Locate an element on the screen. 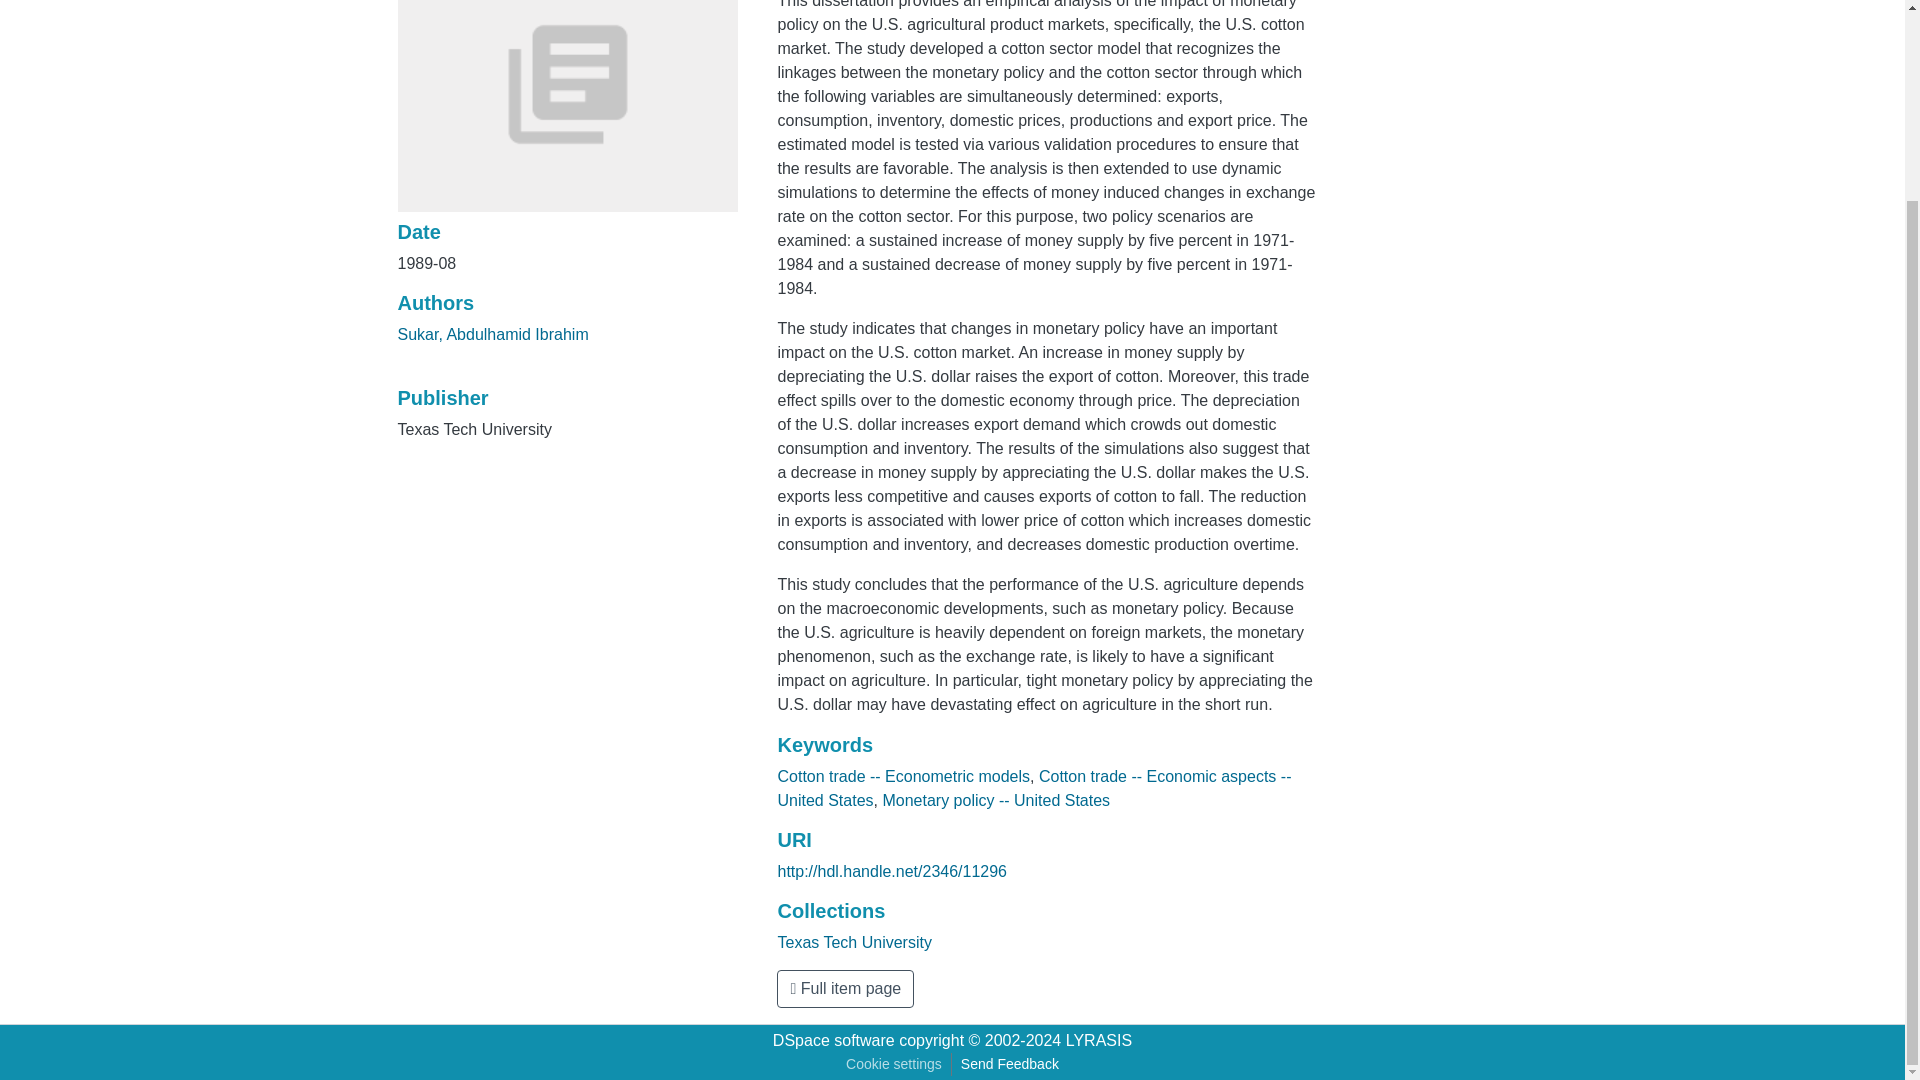 The width and height of the screenshot is (1920, 1080). Cookie settings is located at coordinates (894, 1064).